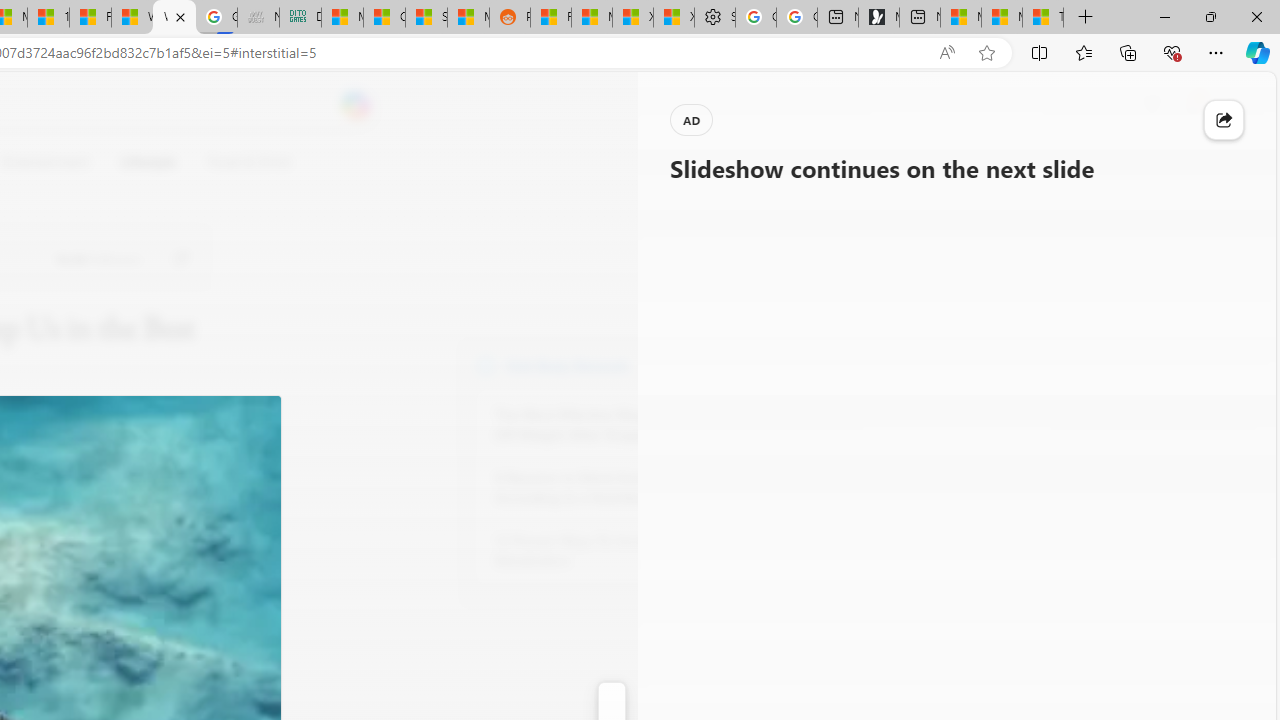 This screenshot has height=720, width=1280. I want to click on 8 Reasons to Drink Kombucha, According to a Nutritionist, so click(604, 488).